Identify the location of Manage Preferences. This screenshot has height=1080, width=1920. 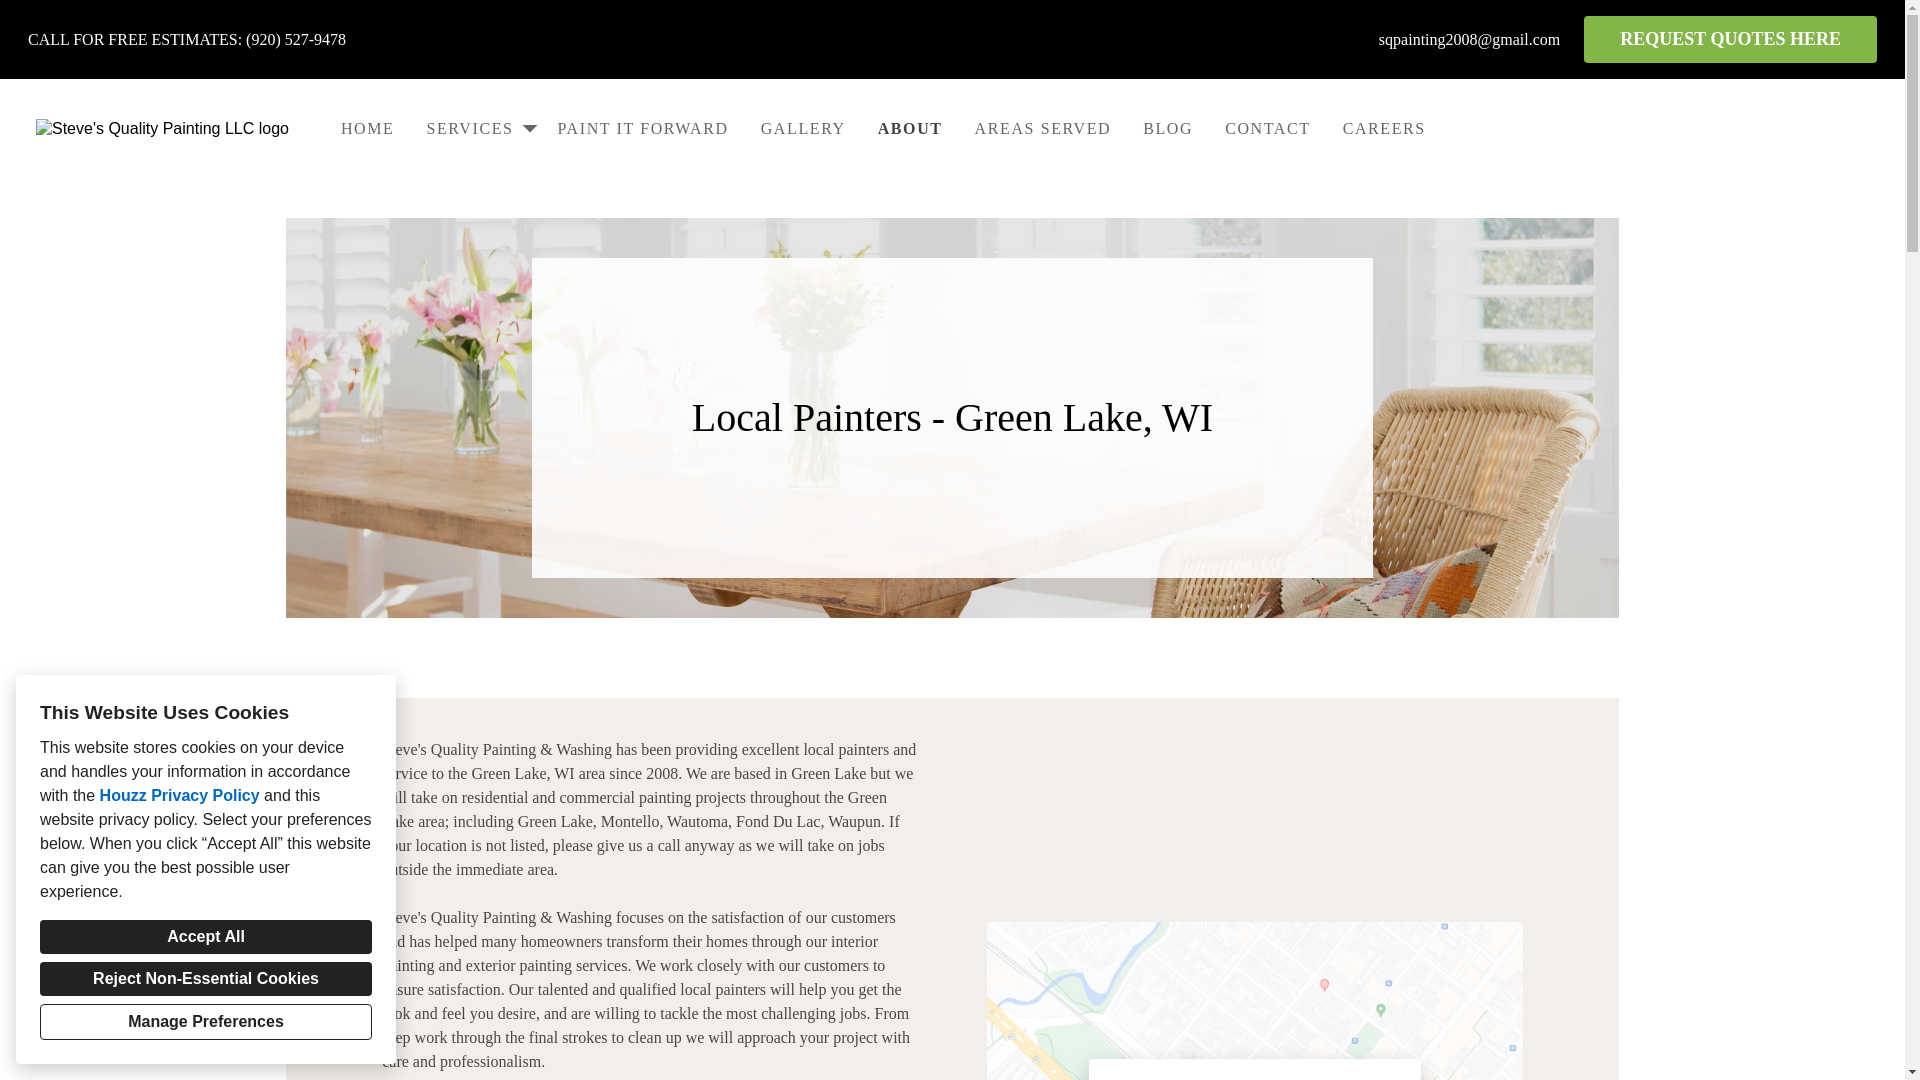
(206, 1022).